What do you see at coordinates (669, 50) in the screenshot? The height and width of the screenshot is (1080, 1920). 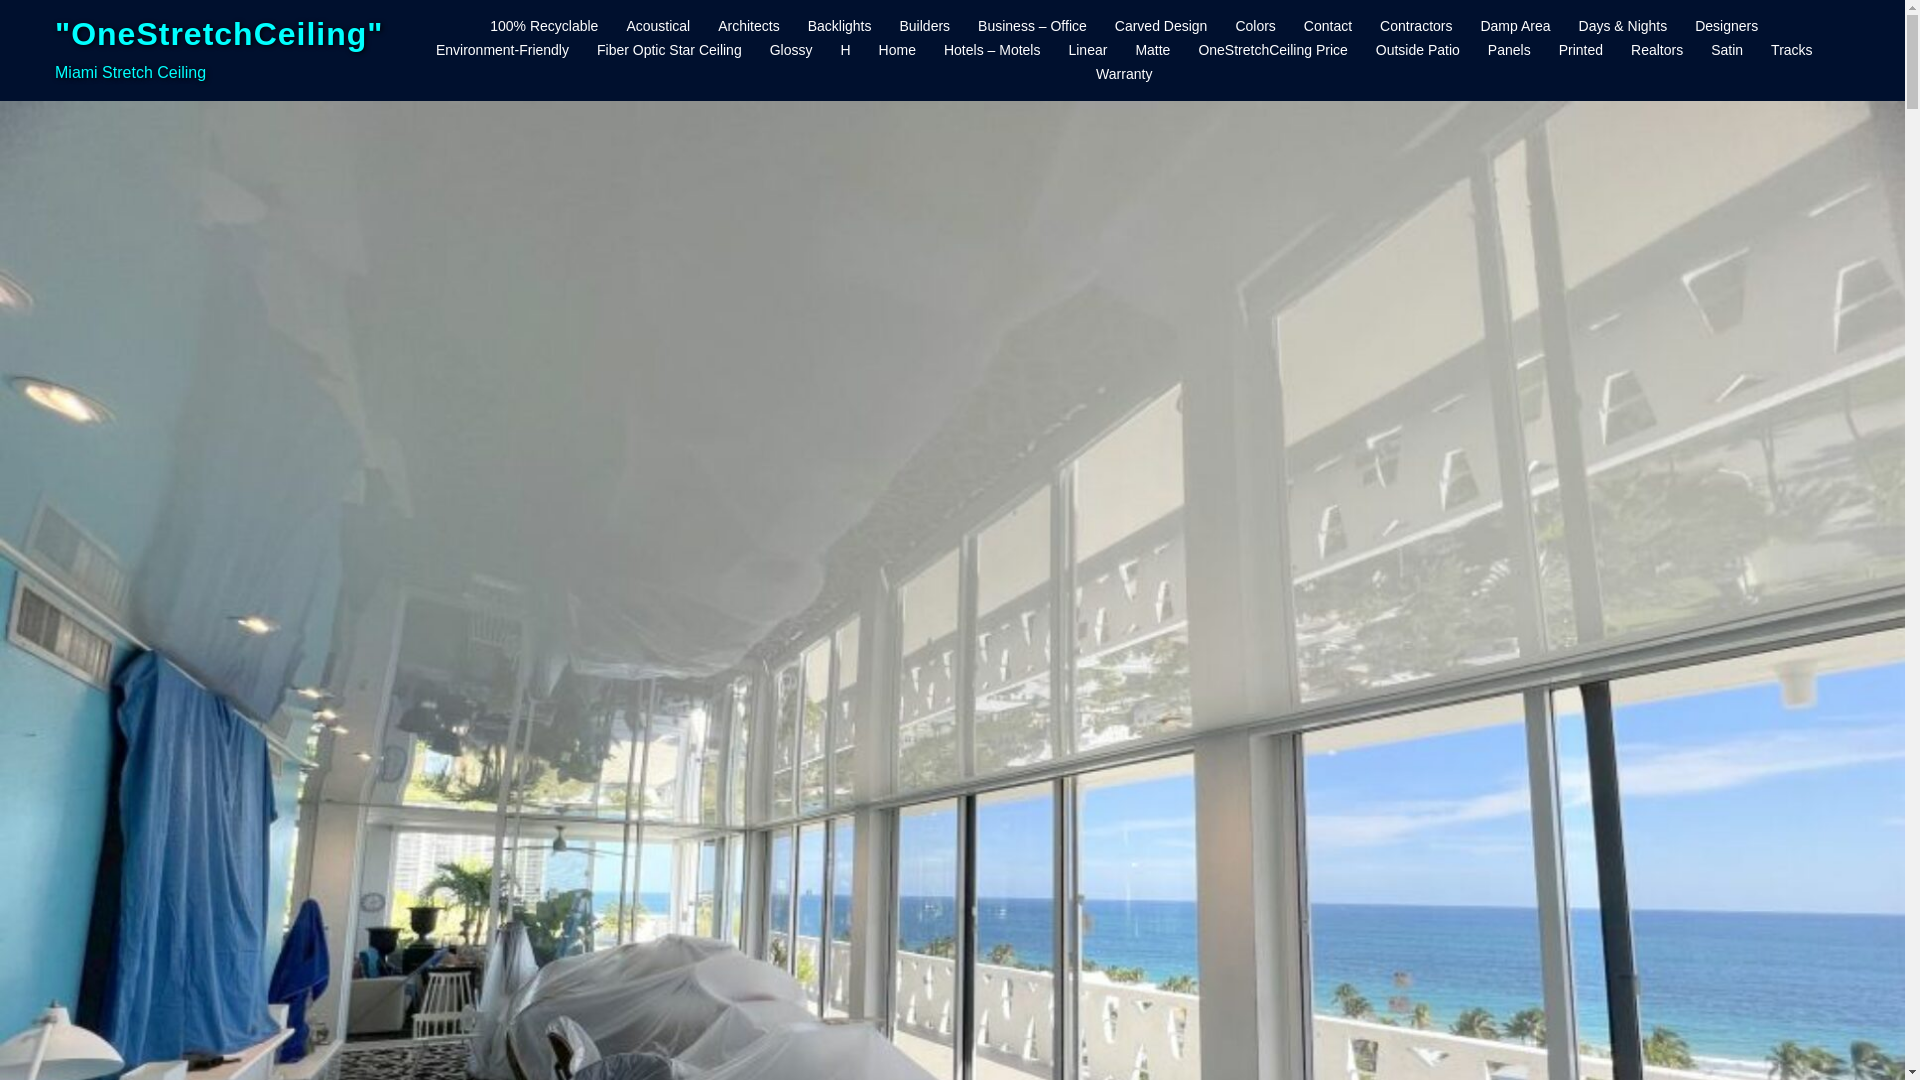 I see `Fiber Optic Star Ceiling` at bounding box center [669, 50].